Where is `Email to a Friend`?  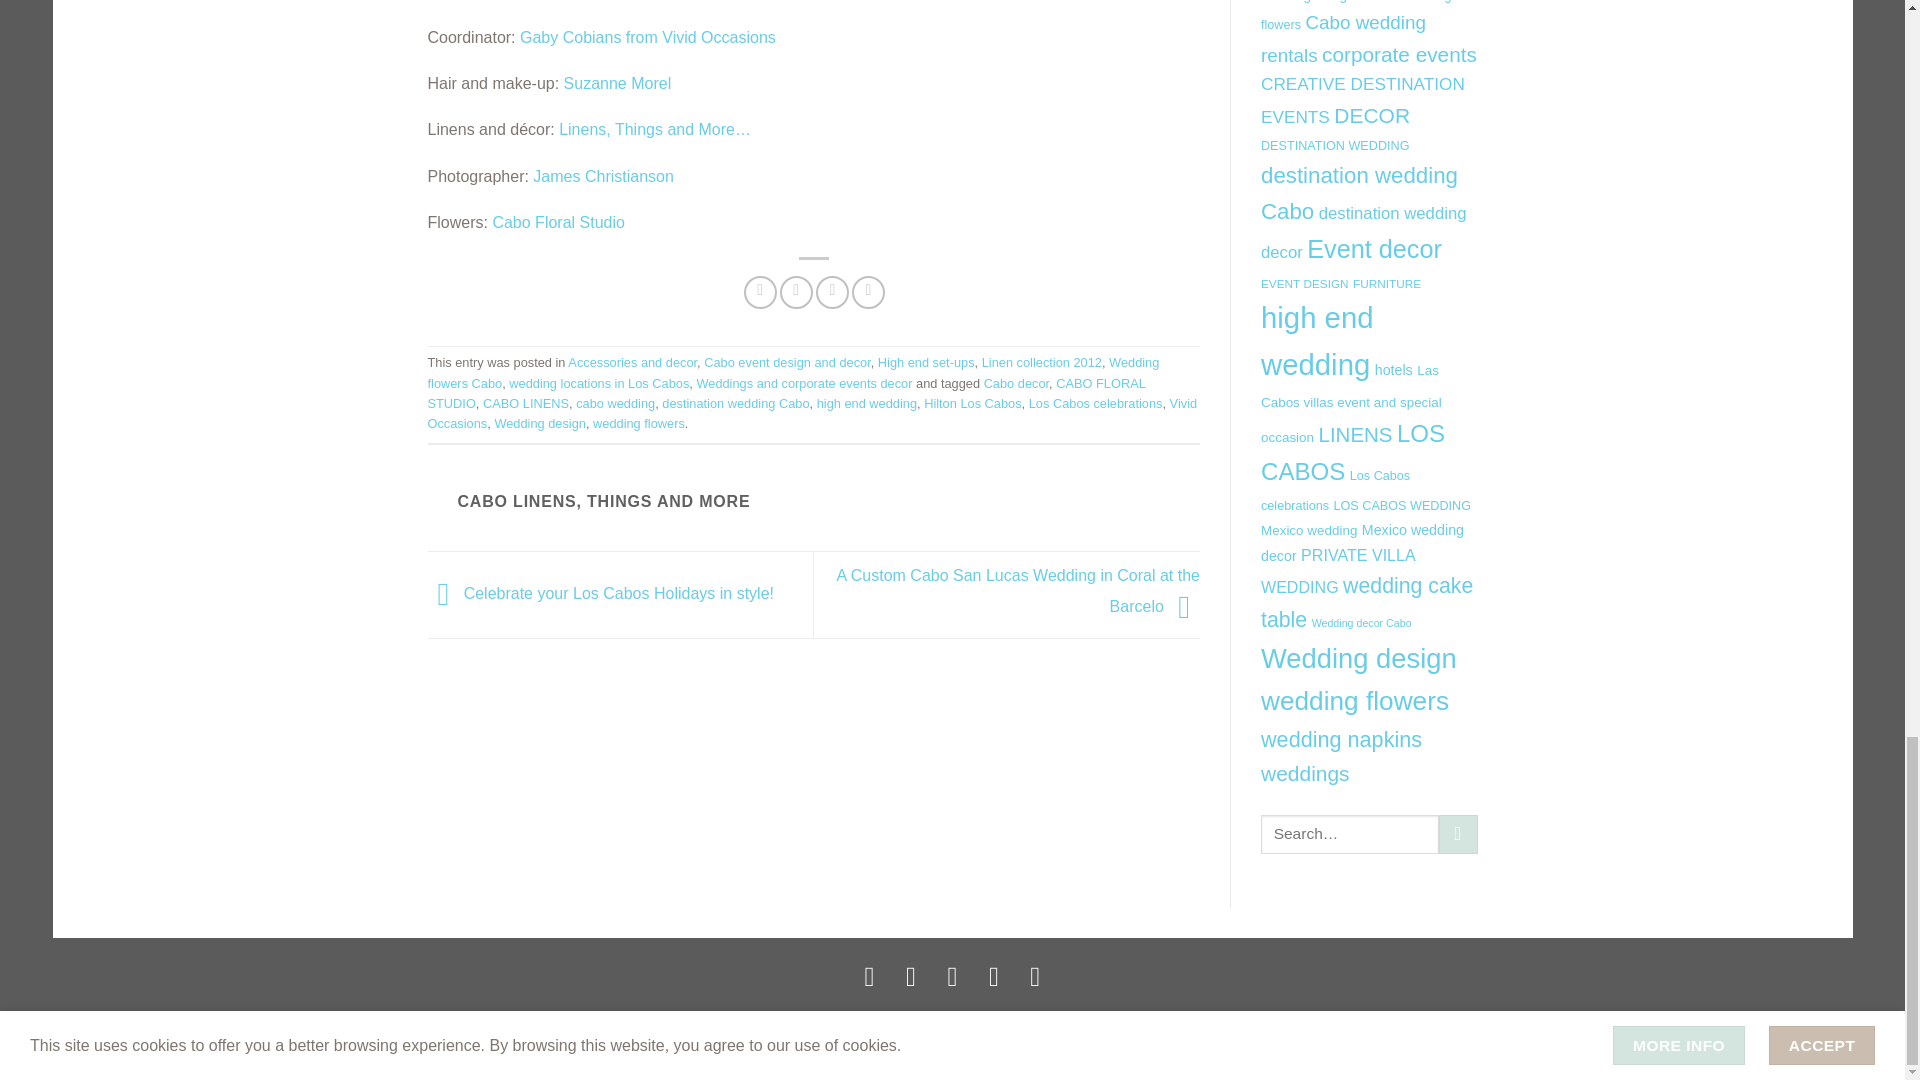
Email to a Friend is located at coordinates (832, 292).